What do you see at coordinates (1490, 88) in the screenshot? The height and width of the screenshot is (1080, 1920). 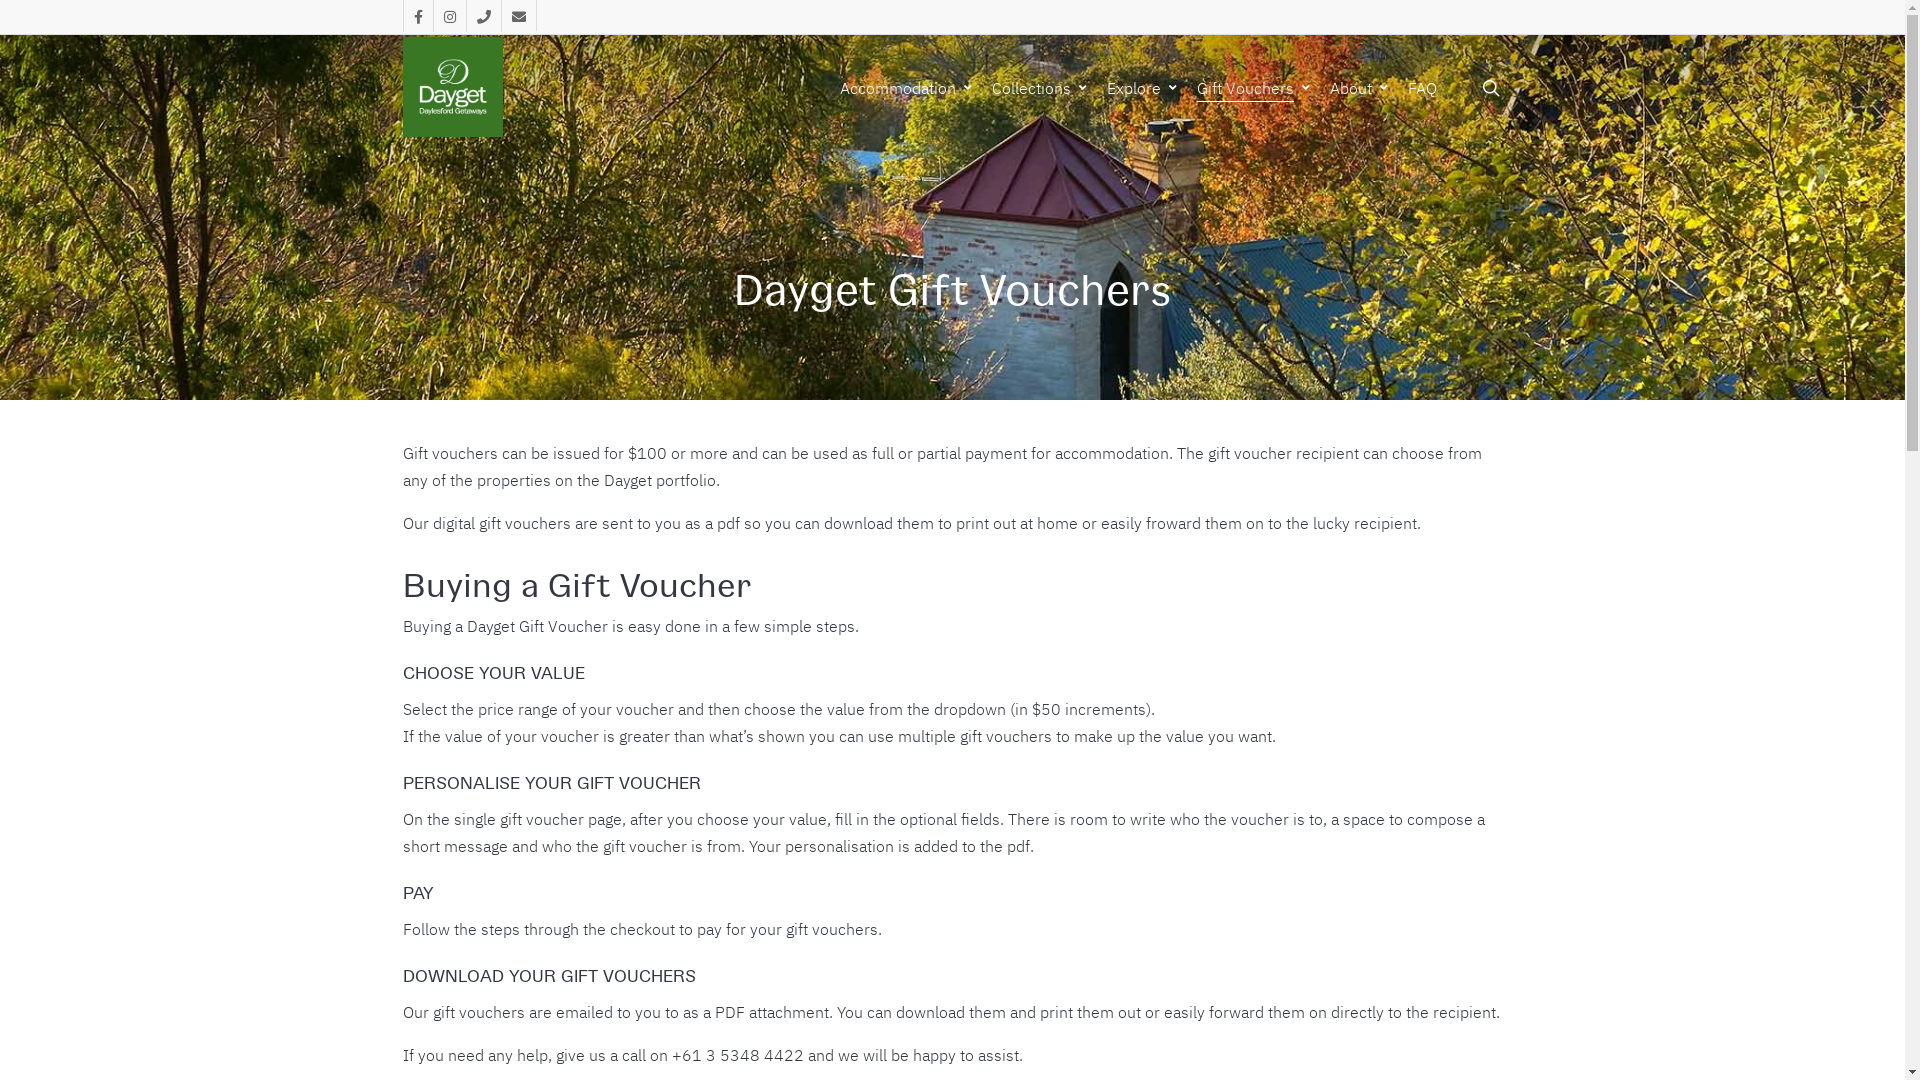 I see `search` at bounding box center [1490, 88].